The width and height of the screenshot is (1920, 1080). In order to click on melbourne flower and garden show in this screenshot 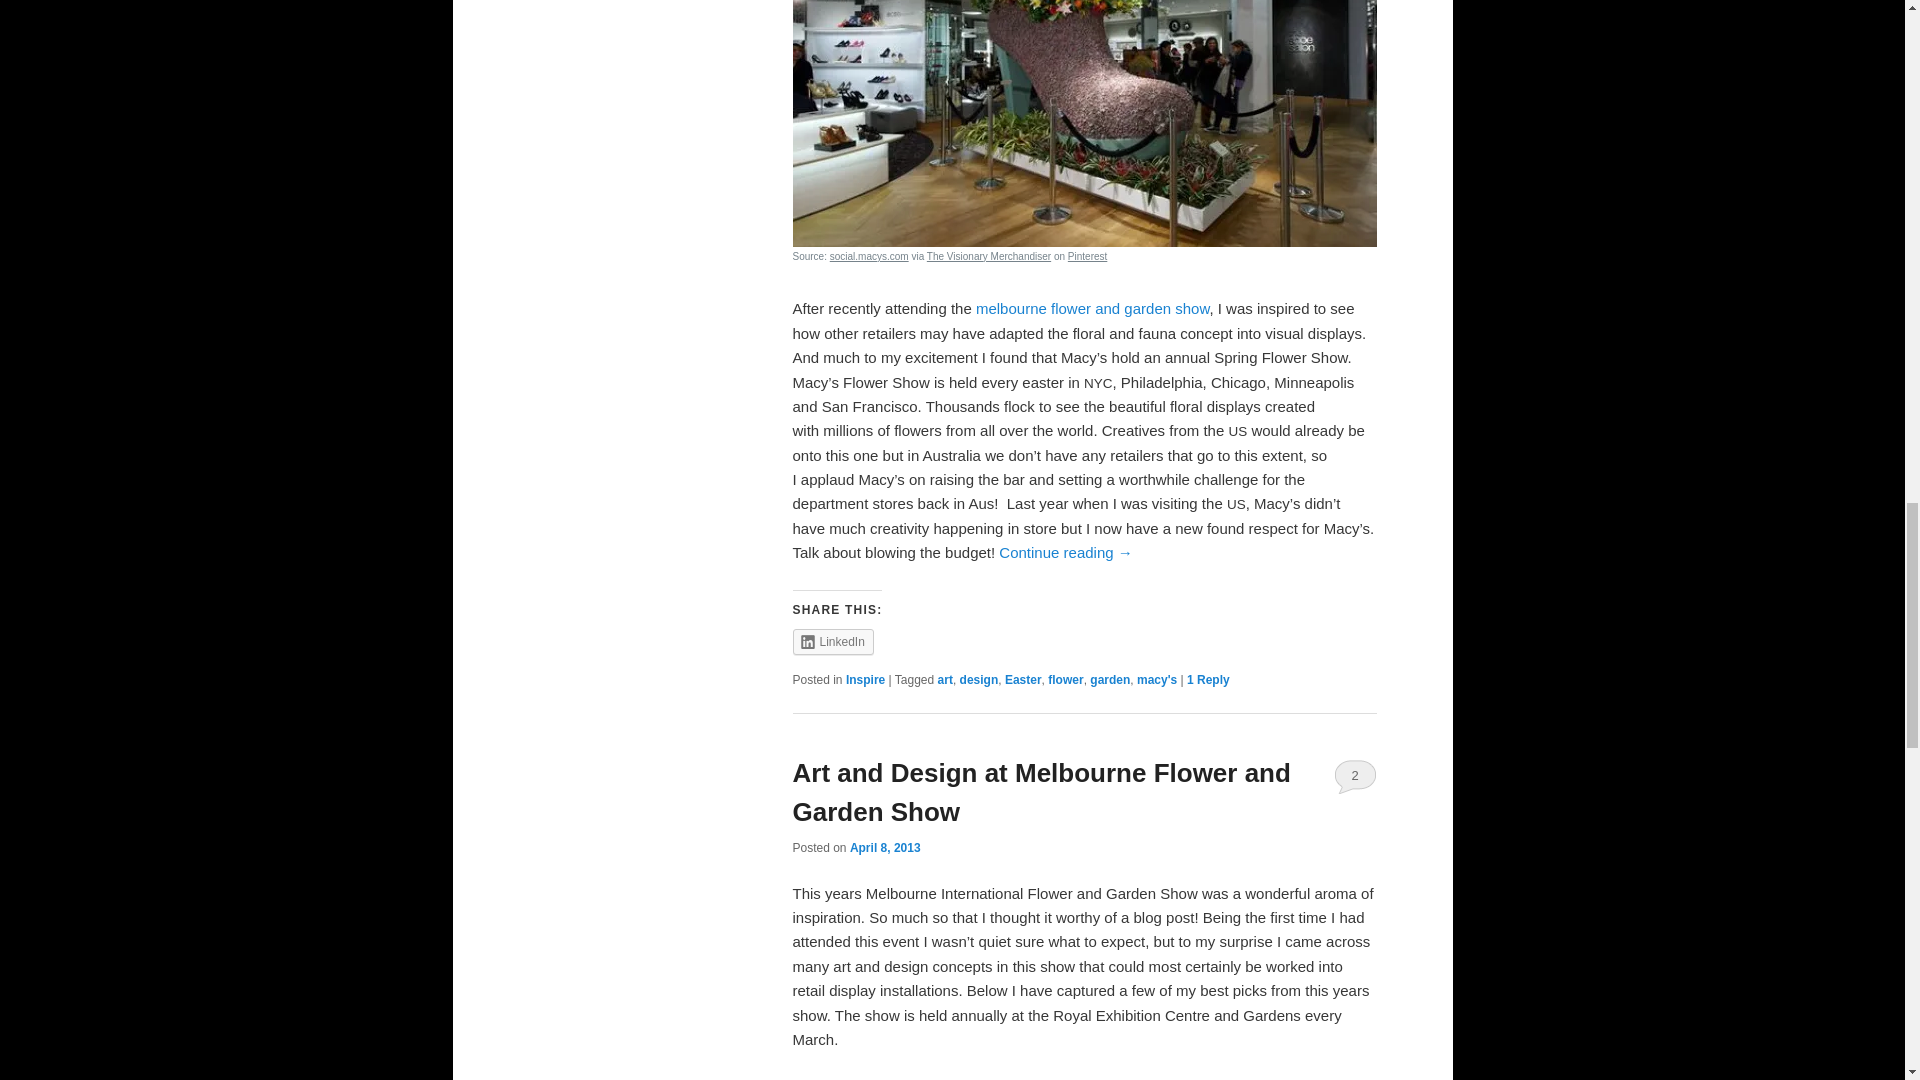, I will do `click(1092, 308)`.